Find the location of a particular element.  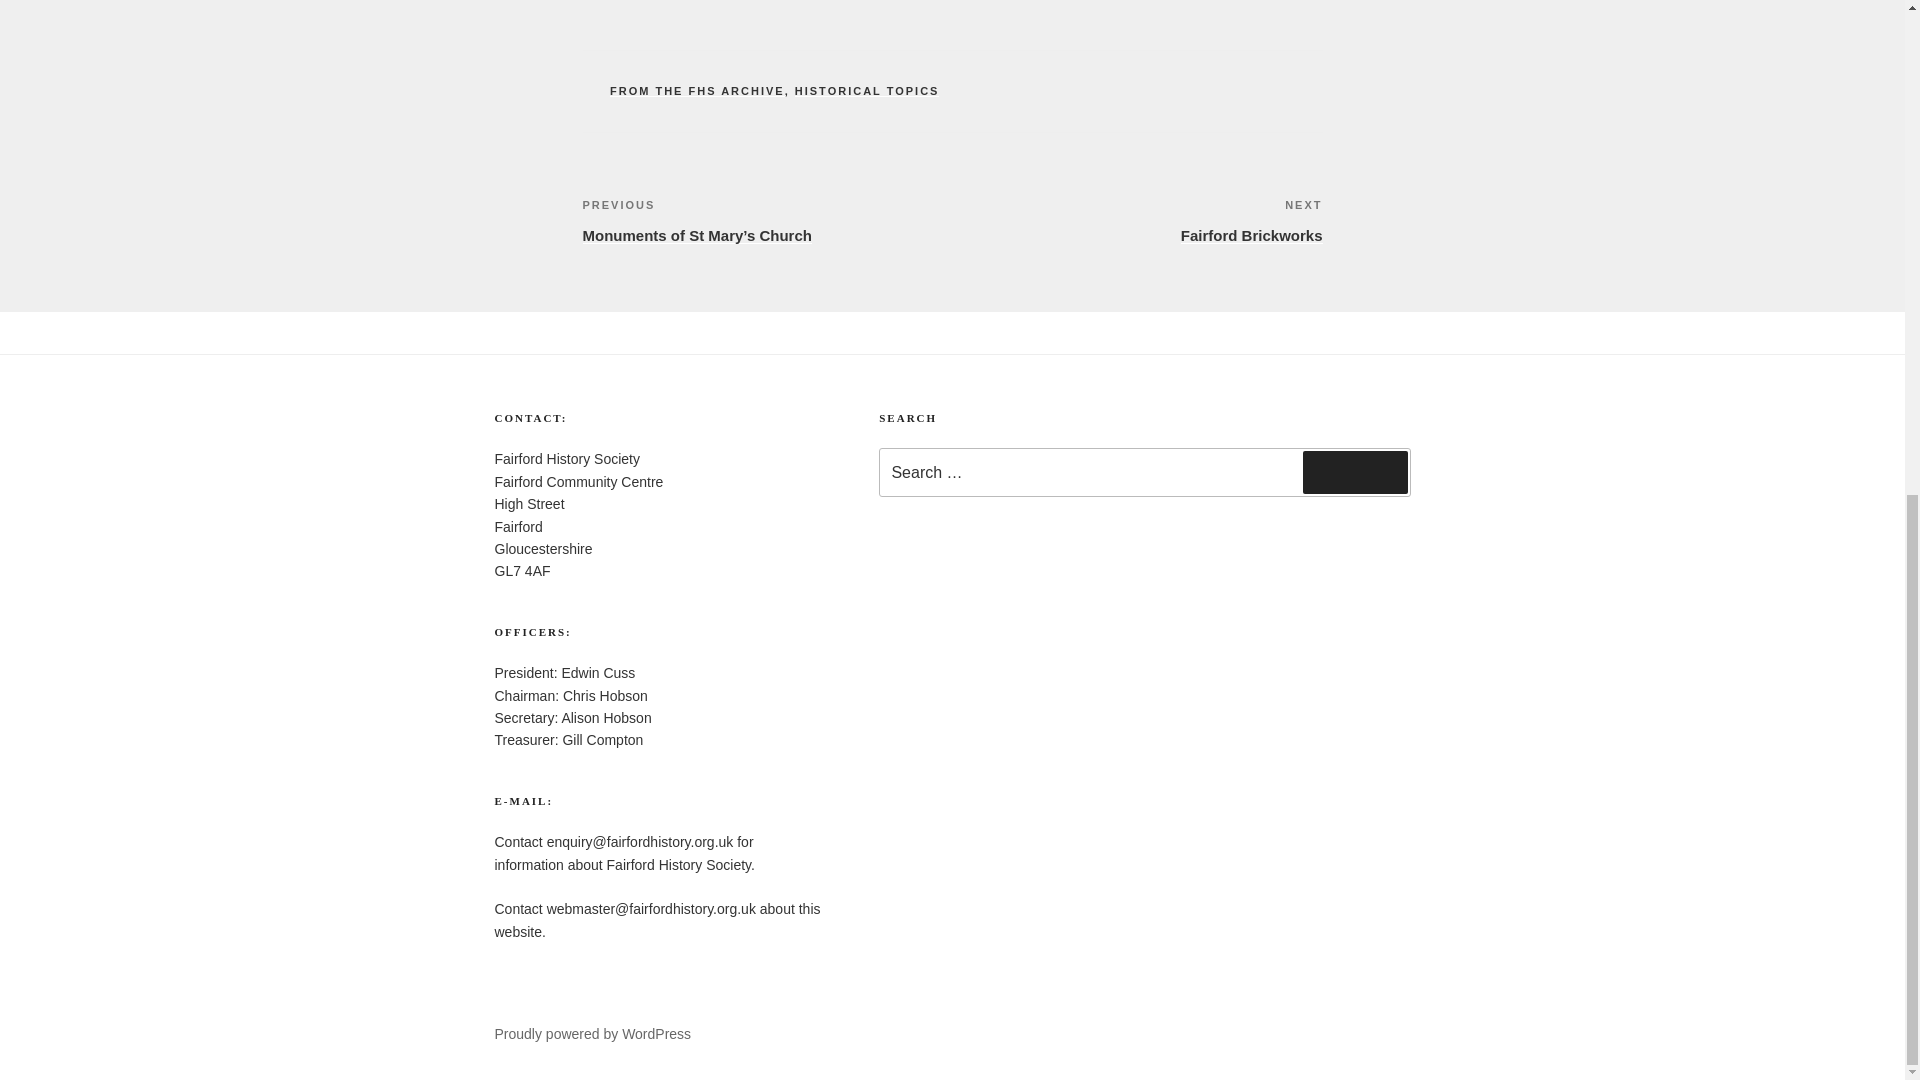

Search is located at coordinates (1137, 220).